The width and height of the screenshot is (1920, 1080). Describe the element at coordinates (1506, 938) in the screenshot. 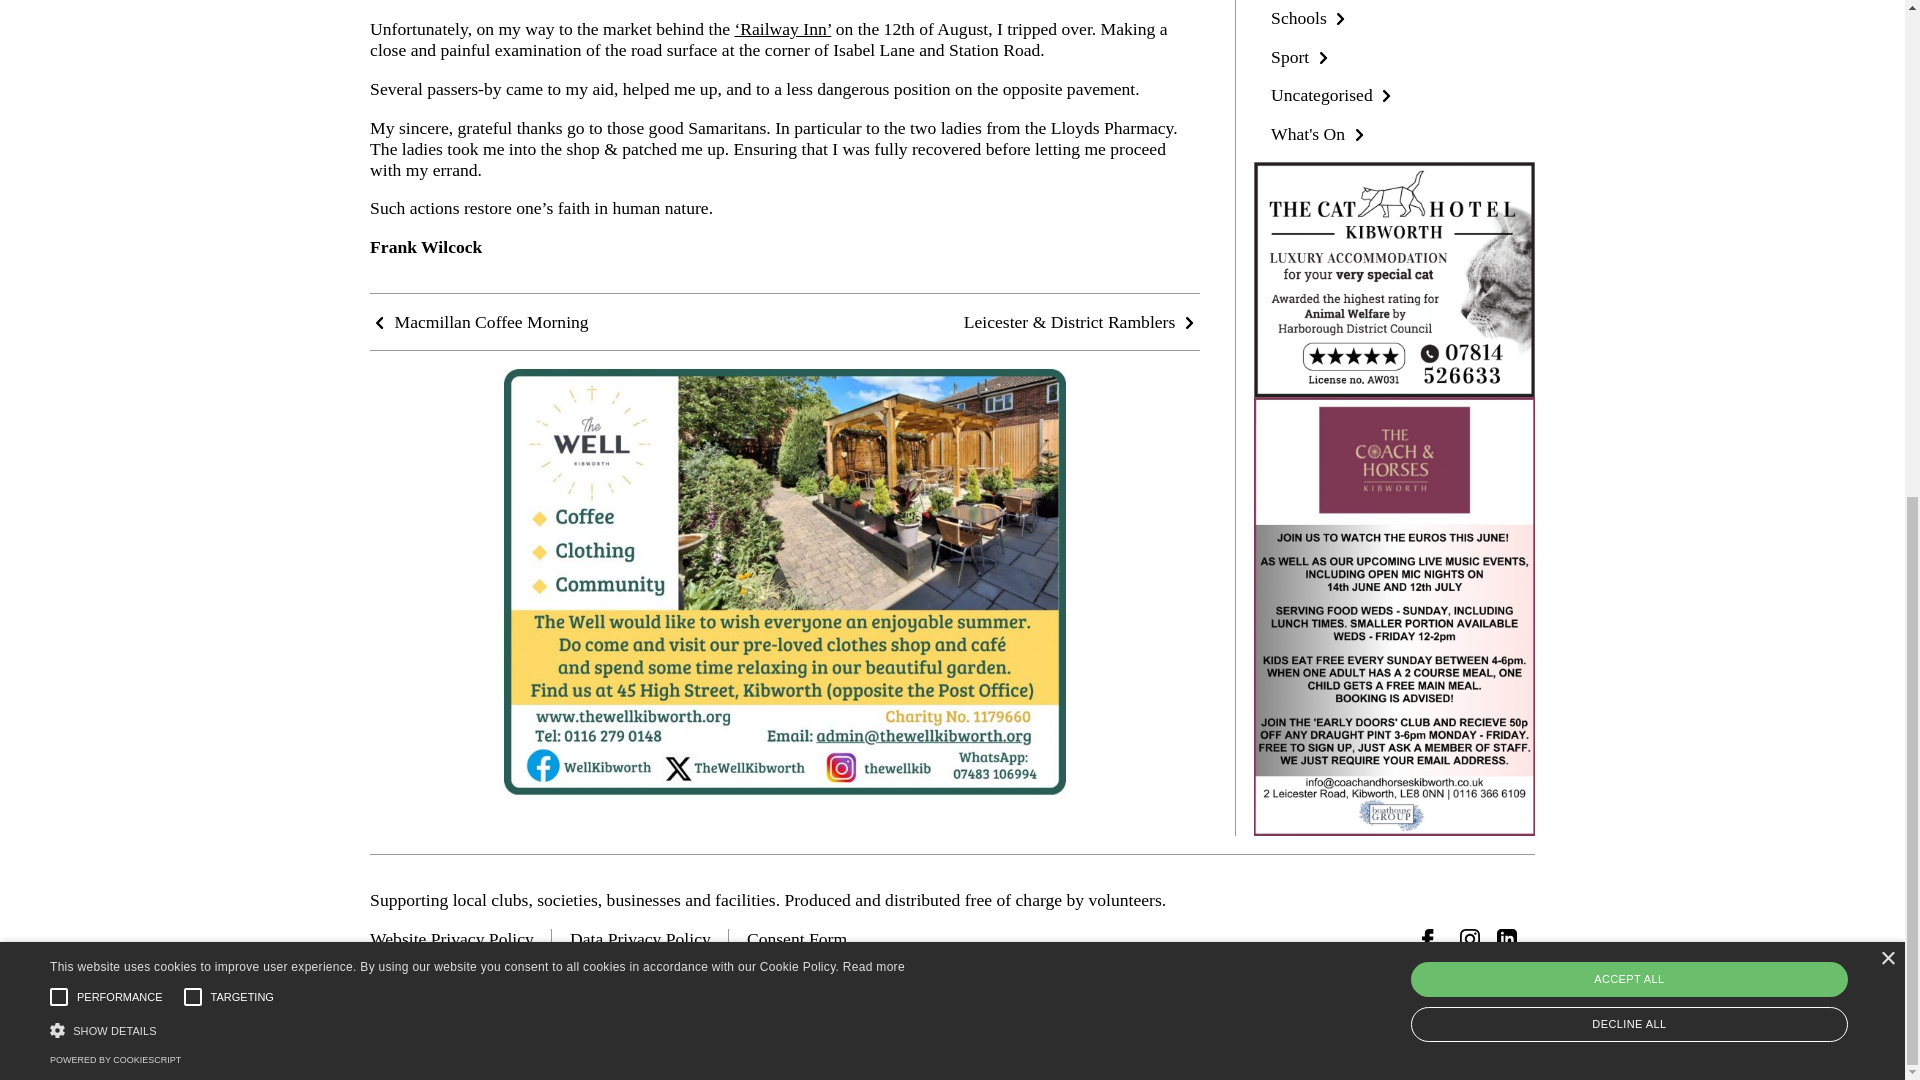

I see `Connect with us on LinkedIn` at that location.